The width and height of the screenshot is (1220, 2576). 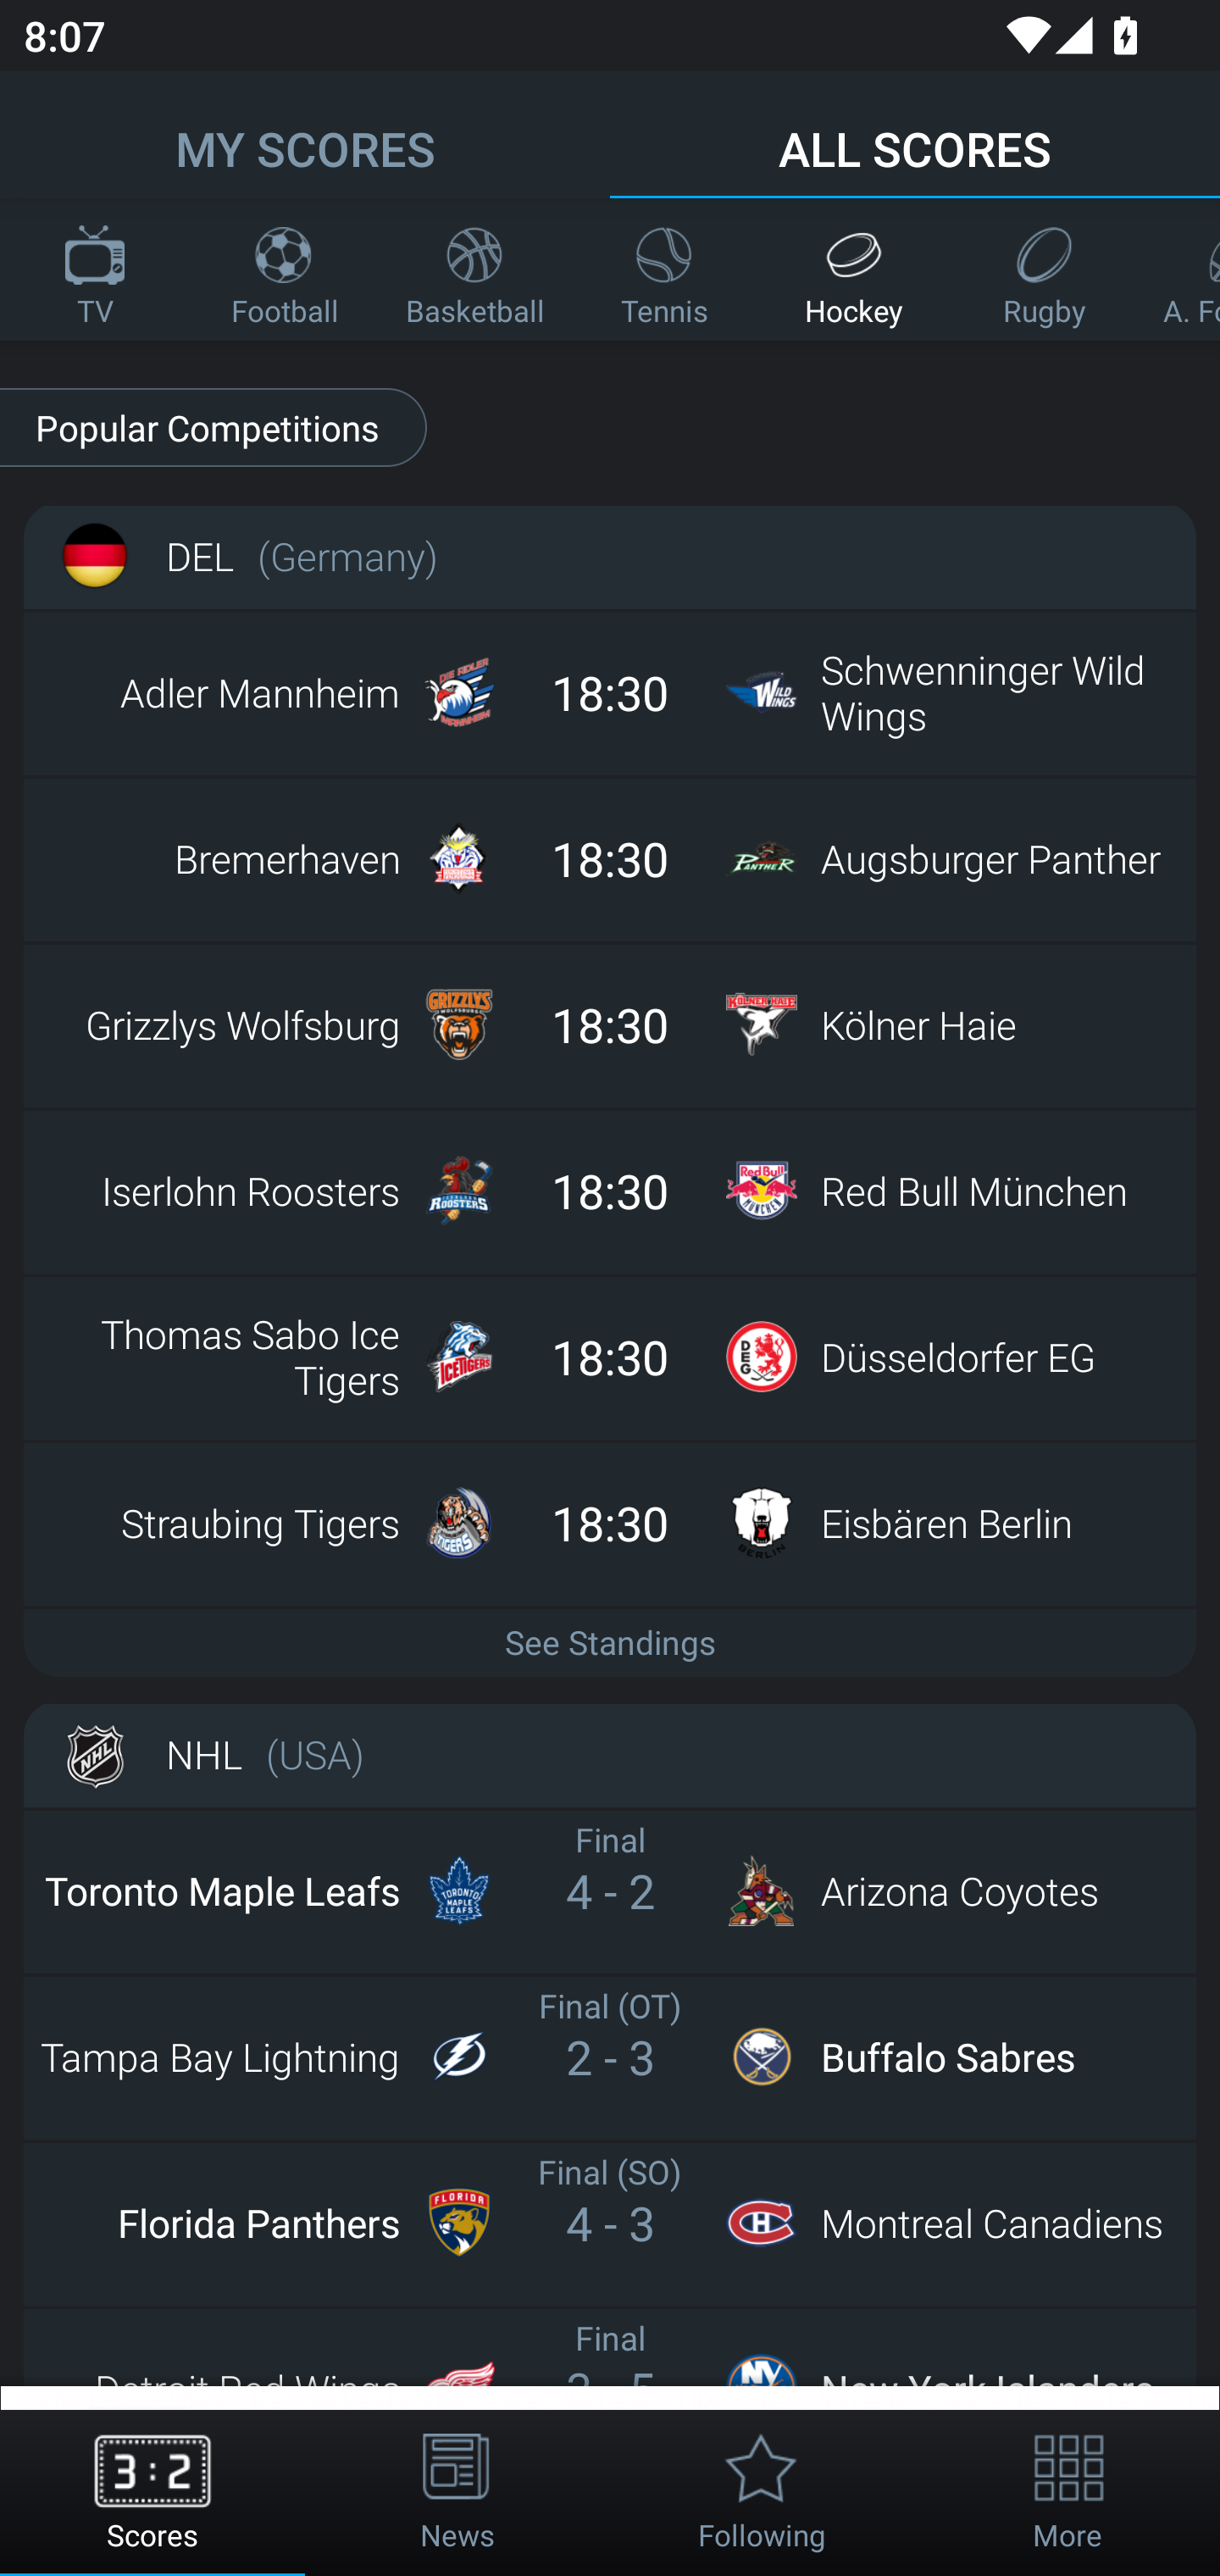 What do you see at coordinates (610, 1641) in the screenshot?
I see `See Standings` at bounding box center [610, 1641].